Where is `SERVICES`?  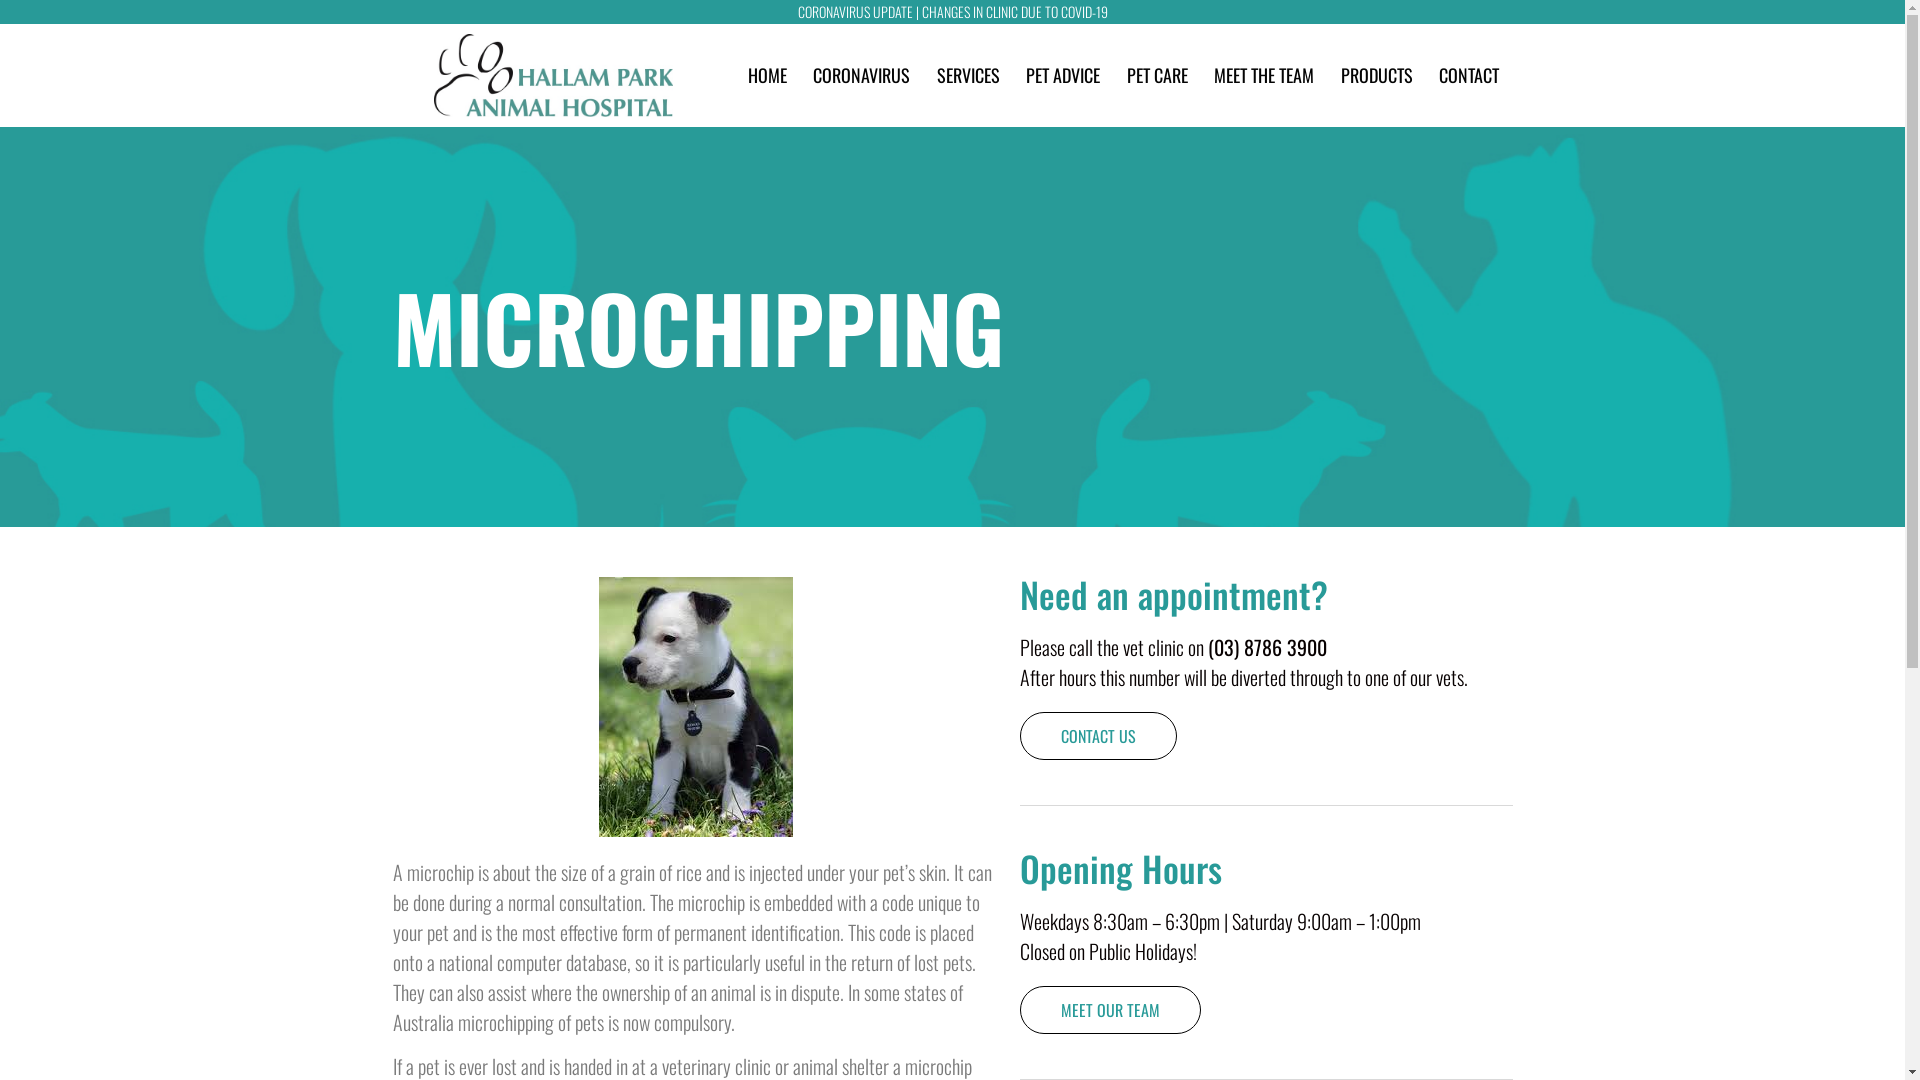
SERVICES is located at coordinates (968, 75).